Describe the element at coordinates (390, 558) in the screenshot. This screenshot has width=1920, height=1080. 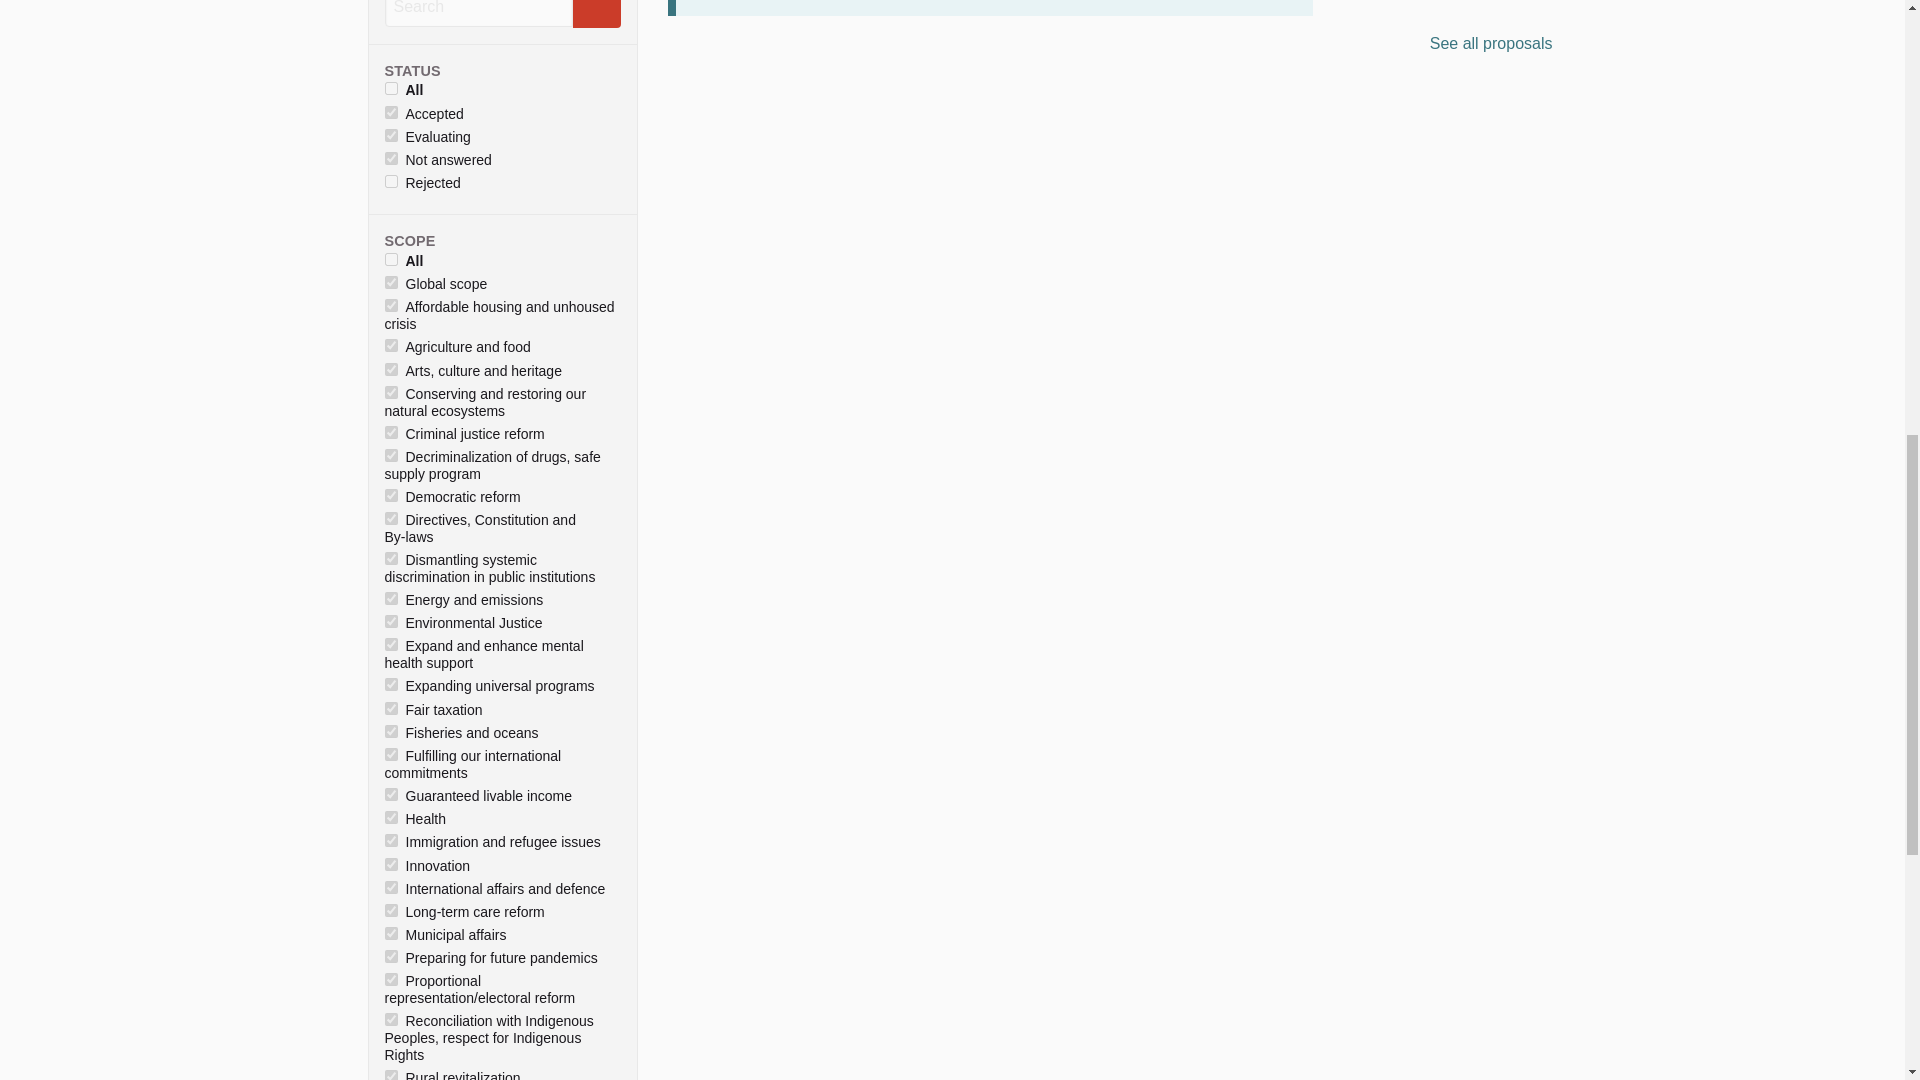
I see `36` at that location.